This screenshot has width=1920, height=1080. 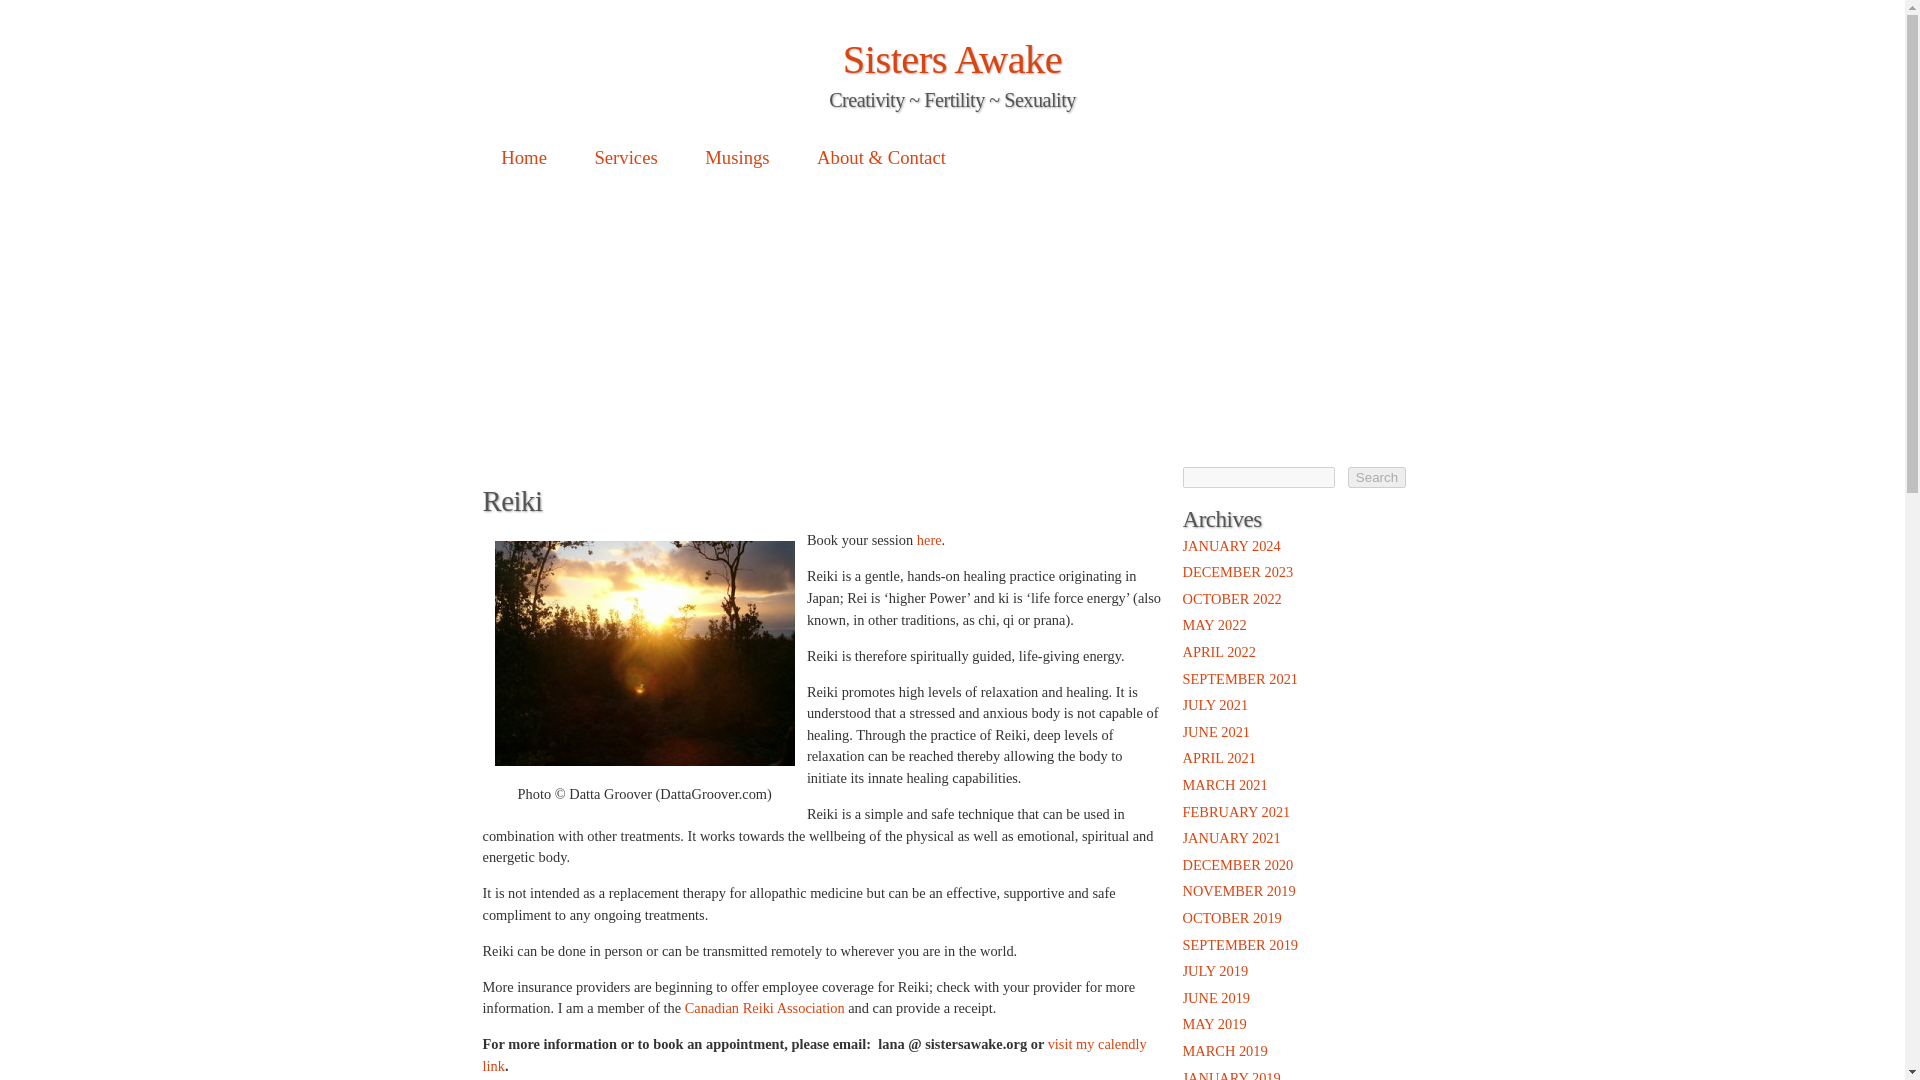 What do you see at coordinates (1214, 1024) in the screenshot?
I see `MAY 2019` at bounding box center [1214, 1024].